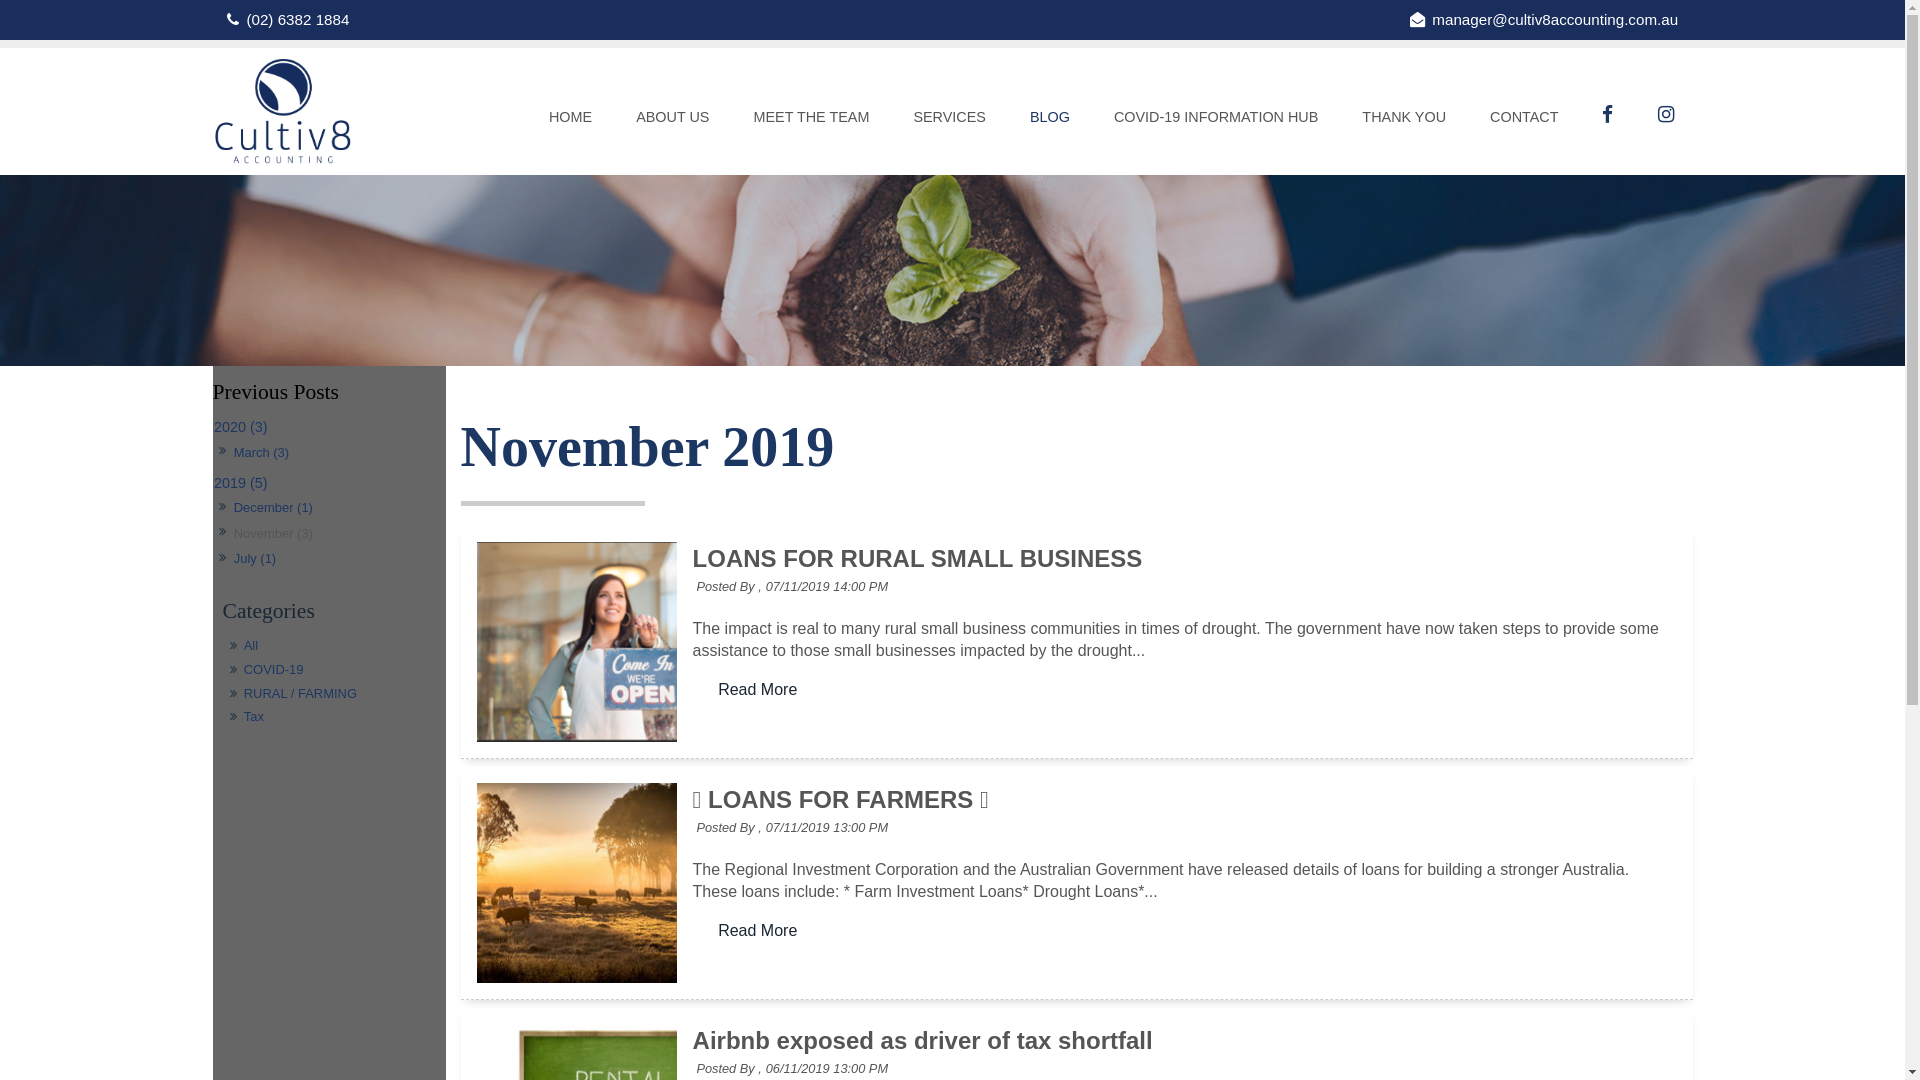 This screenshot has width=1920, height=1080. Describe the element at coordinates (332, 646) in the screenshot. I see `All` at that location.